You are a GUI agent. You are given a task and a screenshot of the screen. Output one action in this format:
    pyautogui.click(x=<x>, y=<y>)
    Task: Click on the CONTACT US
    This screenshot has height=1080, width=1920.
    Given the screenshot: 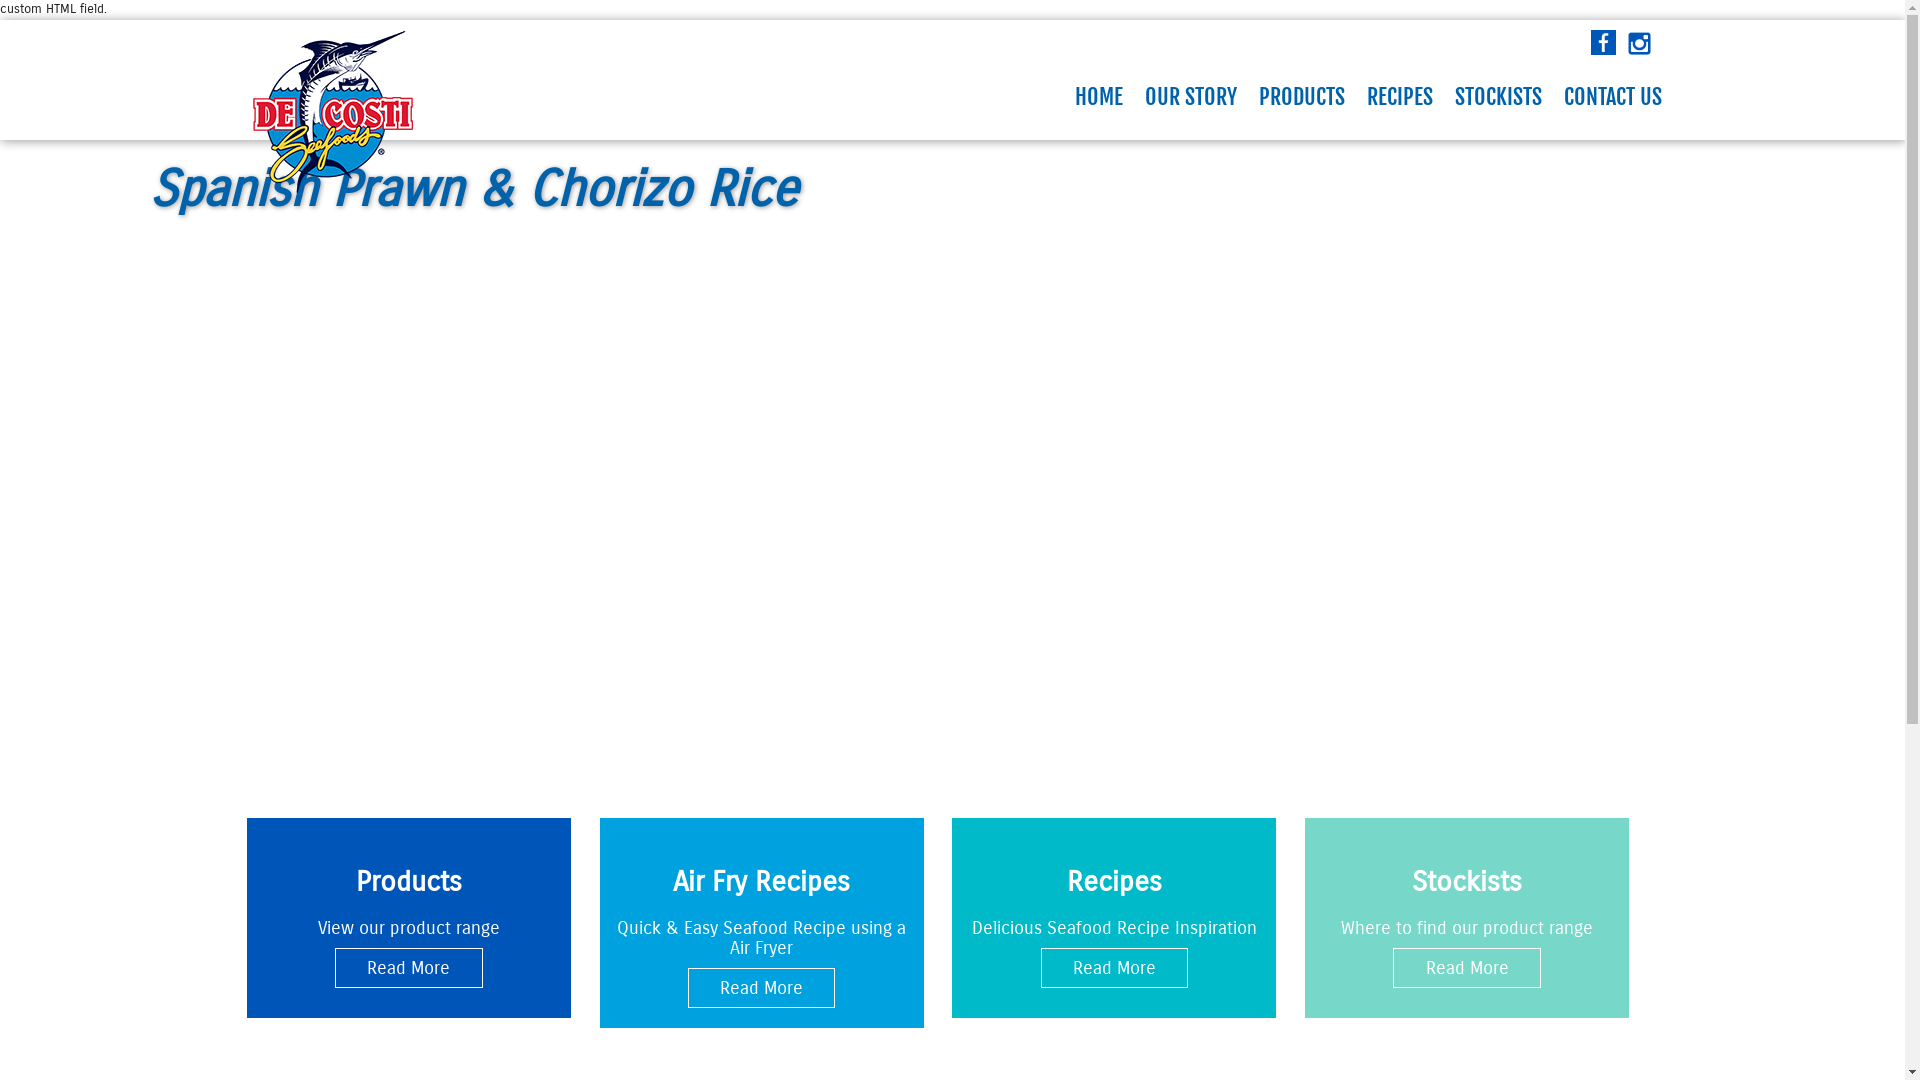 What is the action you would take?
    pyautogui.click(x=1612, y=97)
    